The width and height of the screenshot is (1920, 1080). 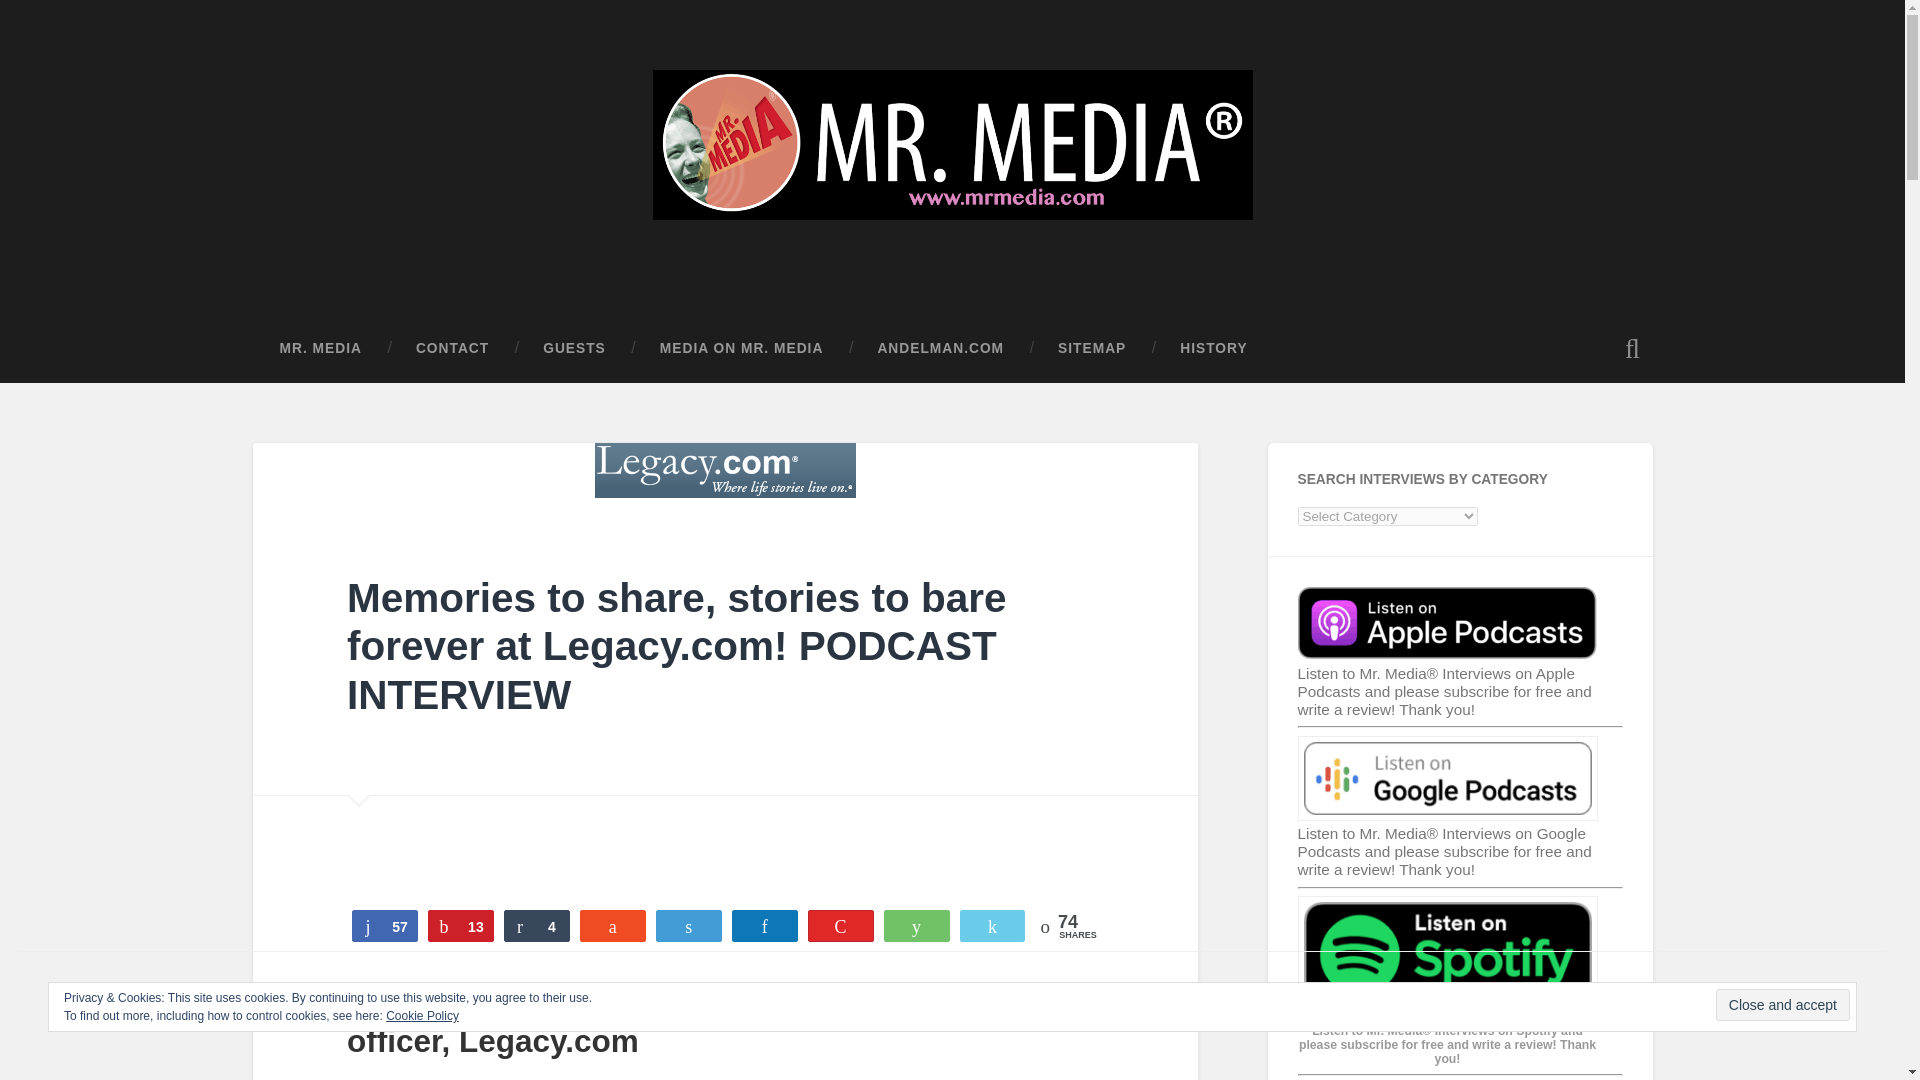 I want to click on Close and accept, so click(x=1783, y=1004).